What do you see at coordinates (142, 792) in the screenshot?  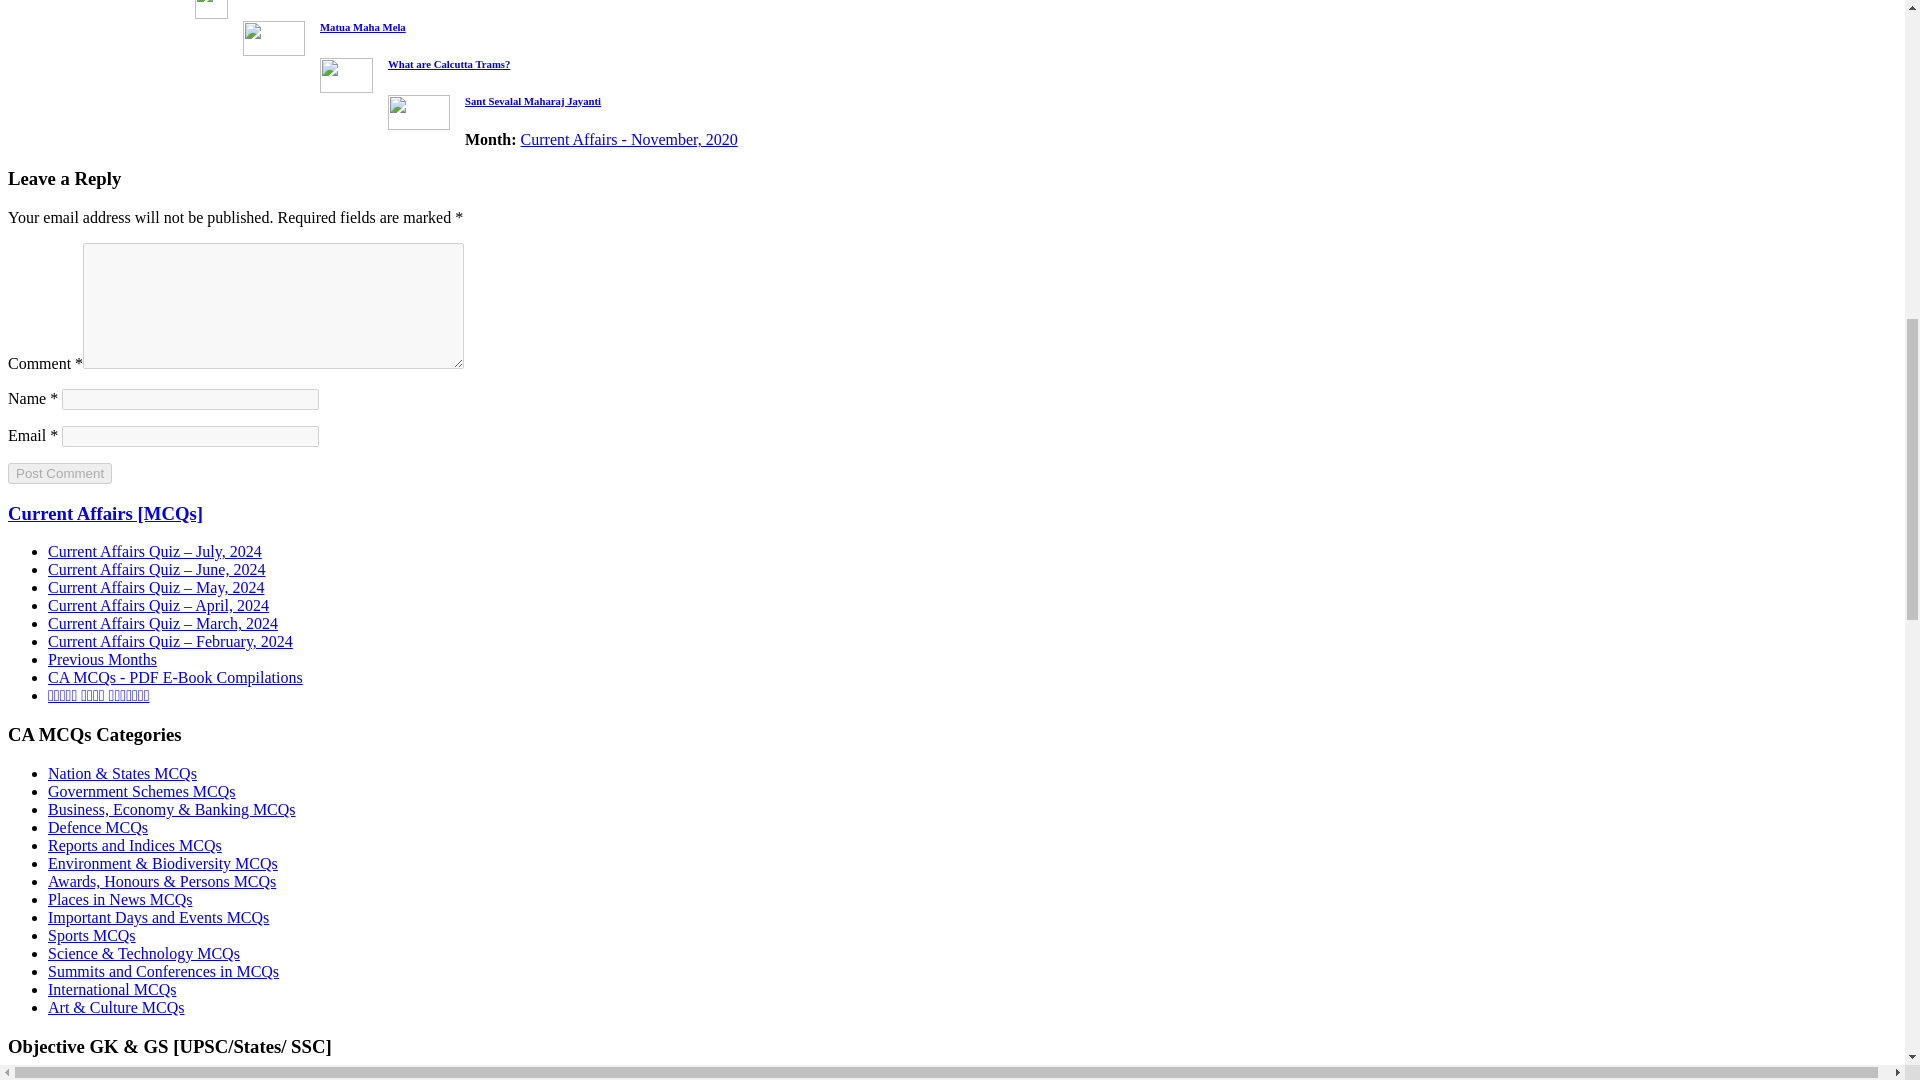 I see `Government Schemes MCQs` at bounding box center [142, 792].